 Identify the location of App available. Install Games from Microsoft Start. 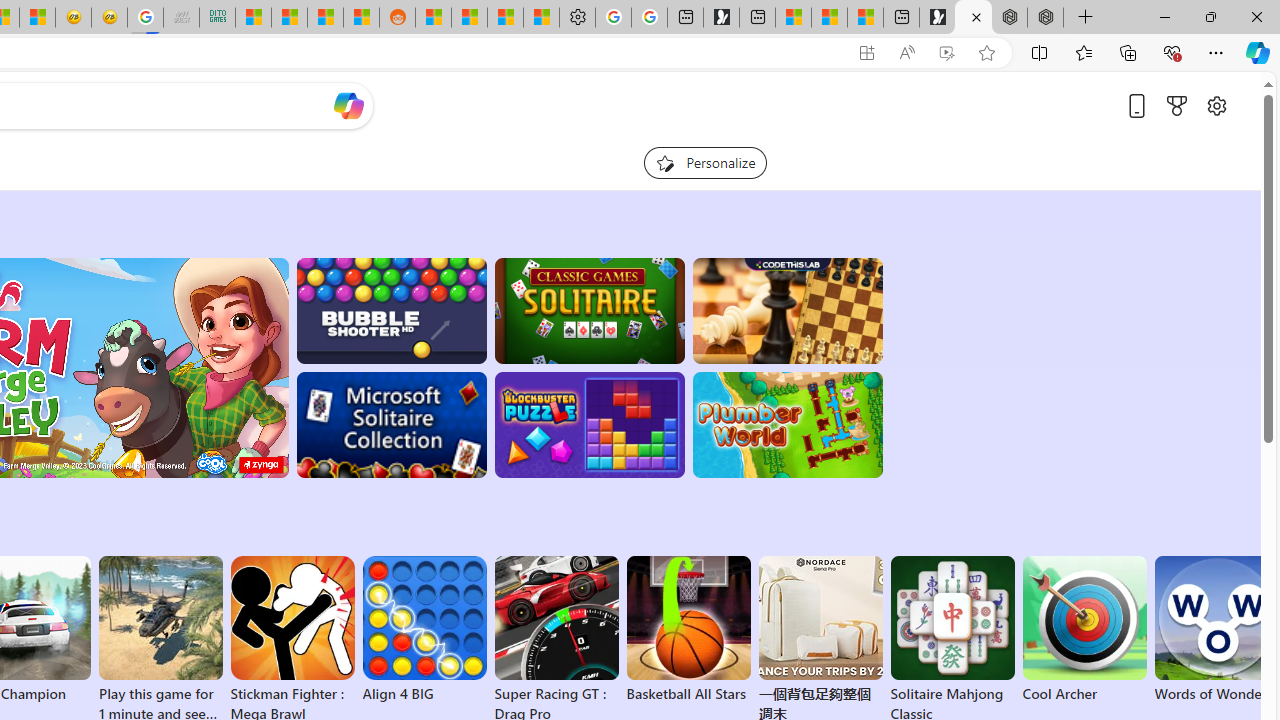
(867, 53).